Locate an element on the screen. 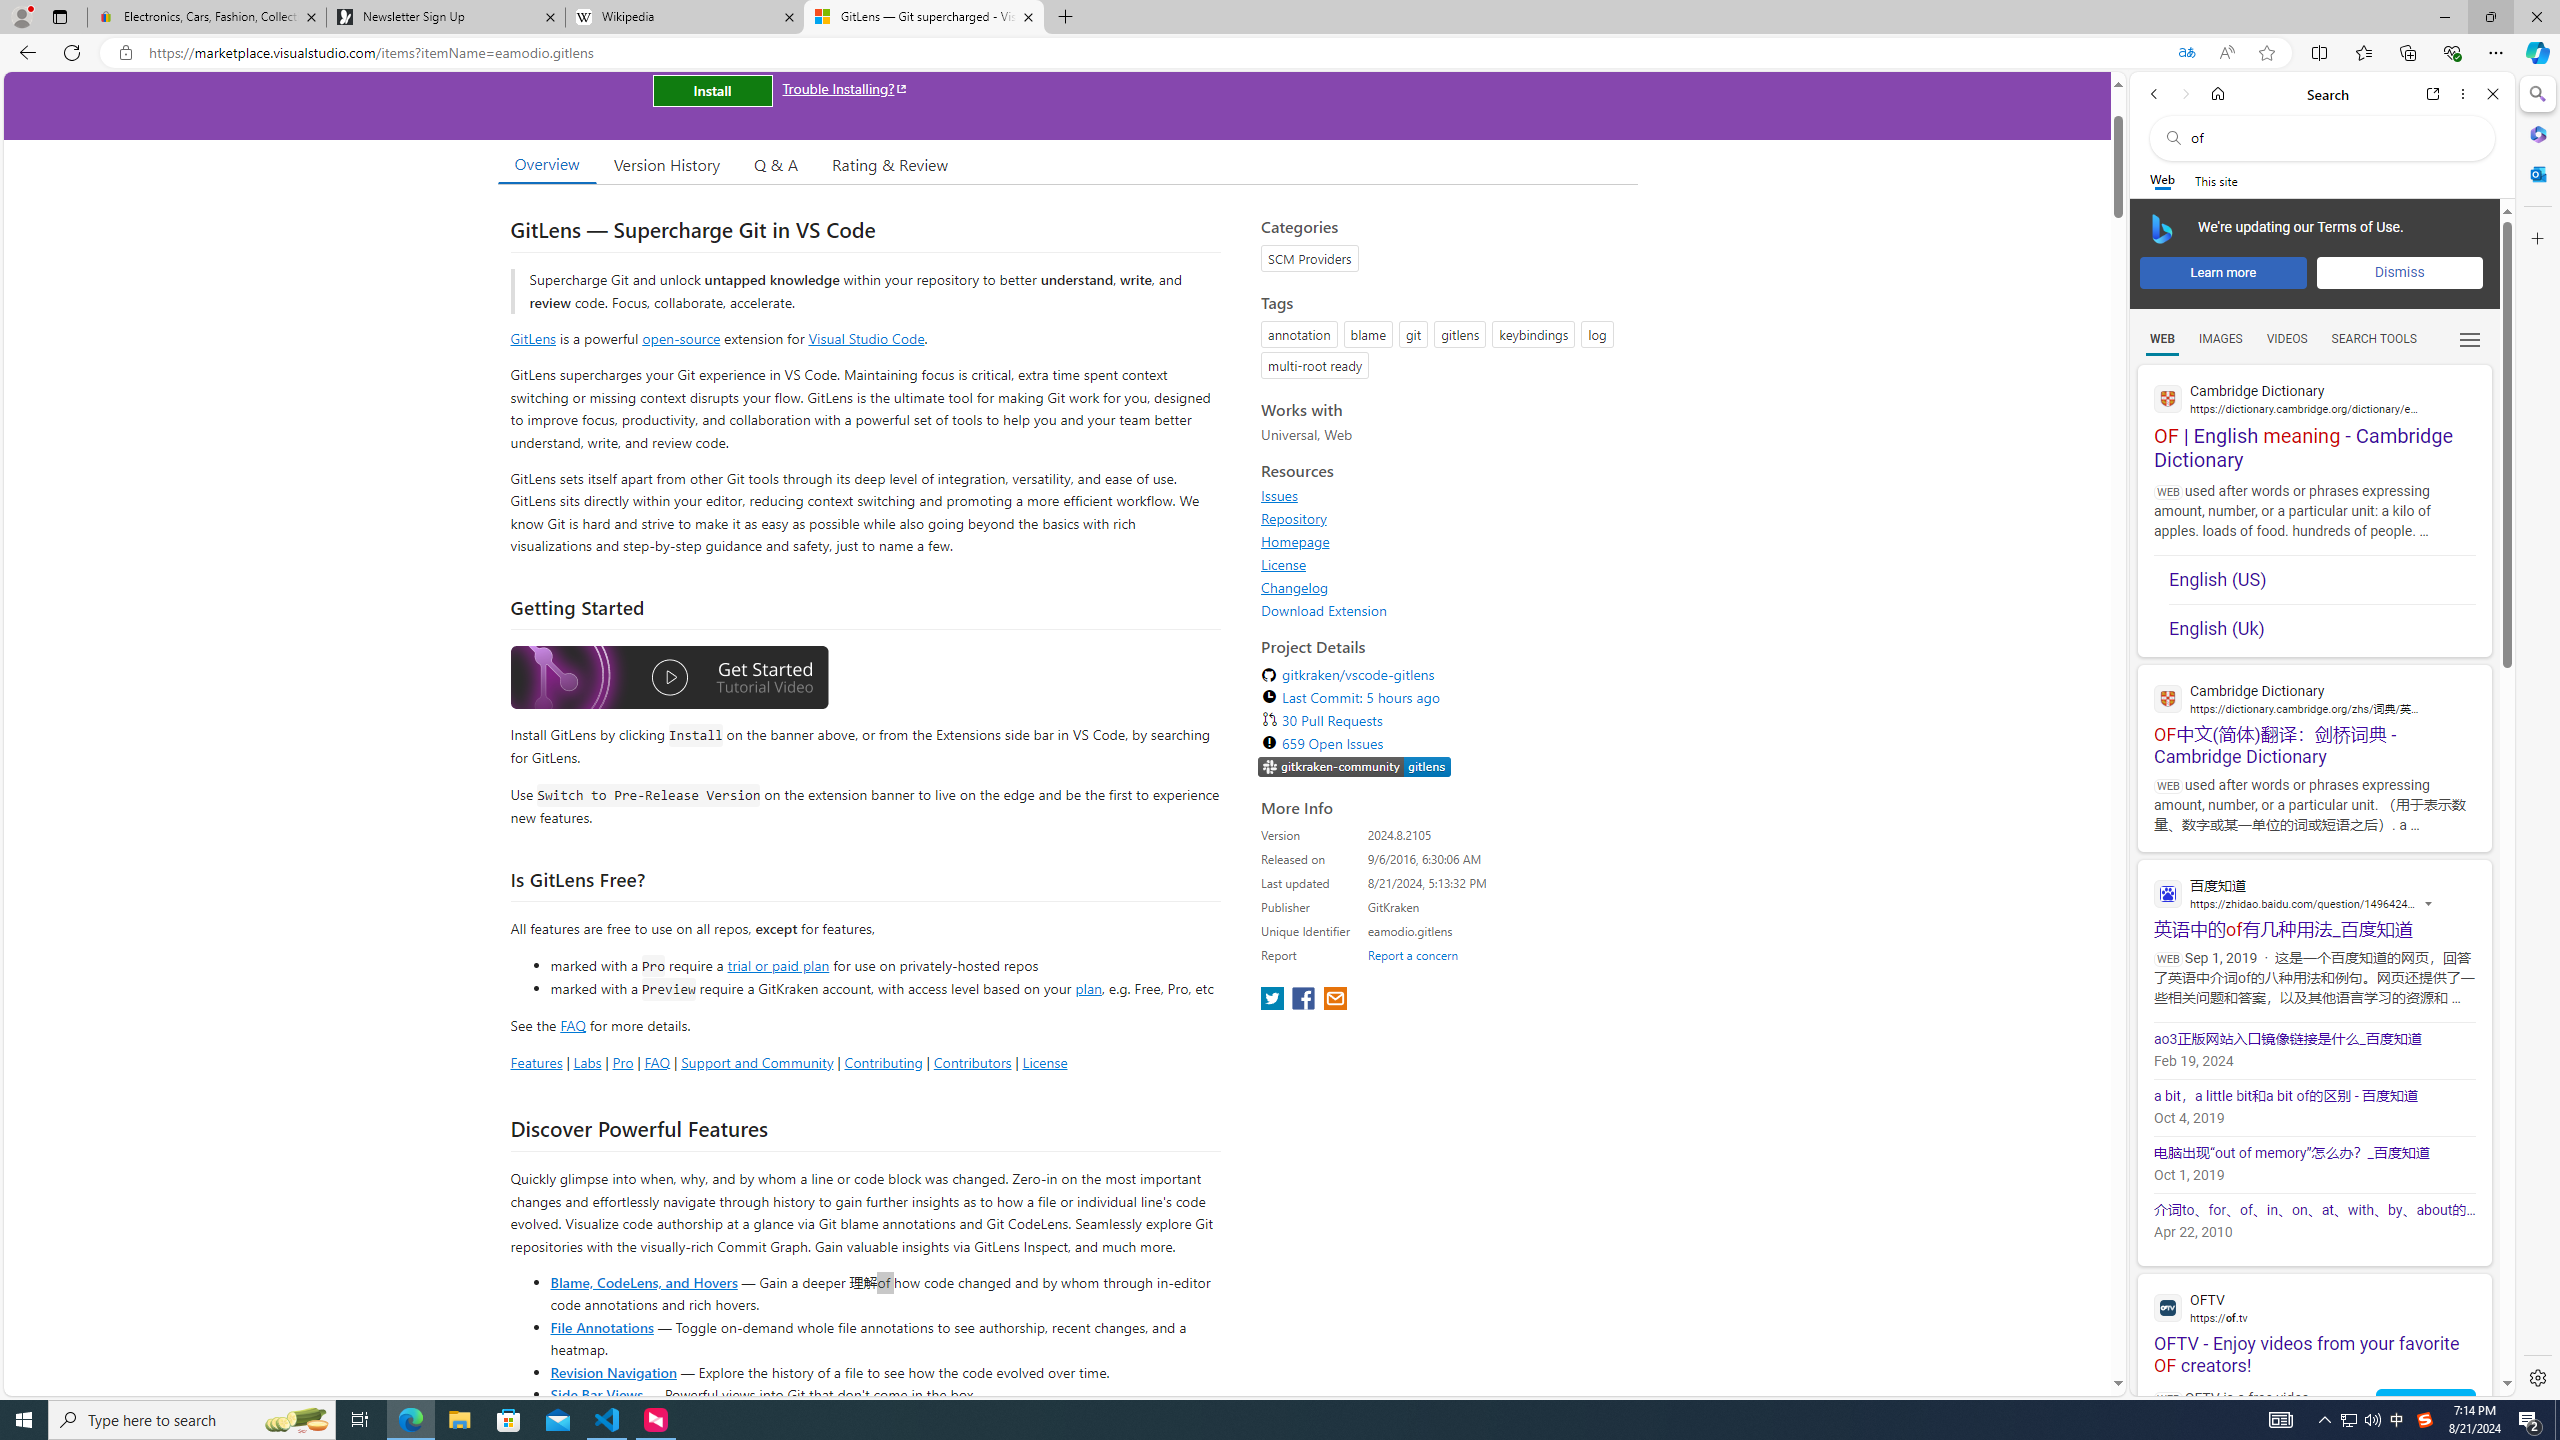 This screenshot has height=1440, width=2560. File Annotations is located at coordinates (601, 1326).